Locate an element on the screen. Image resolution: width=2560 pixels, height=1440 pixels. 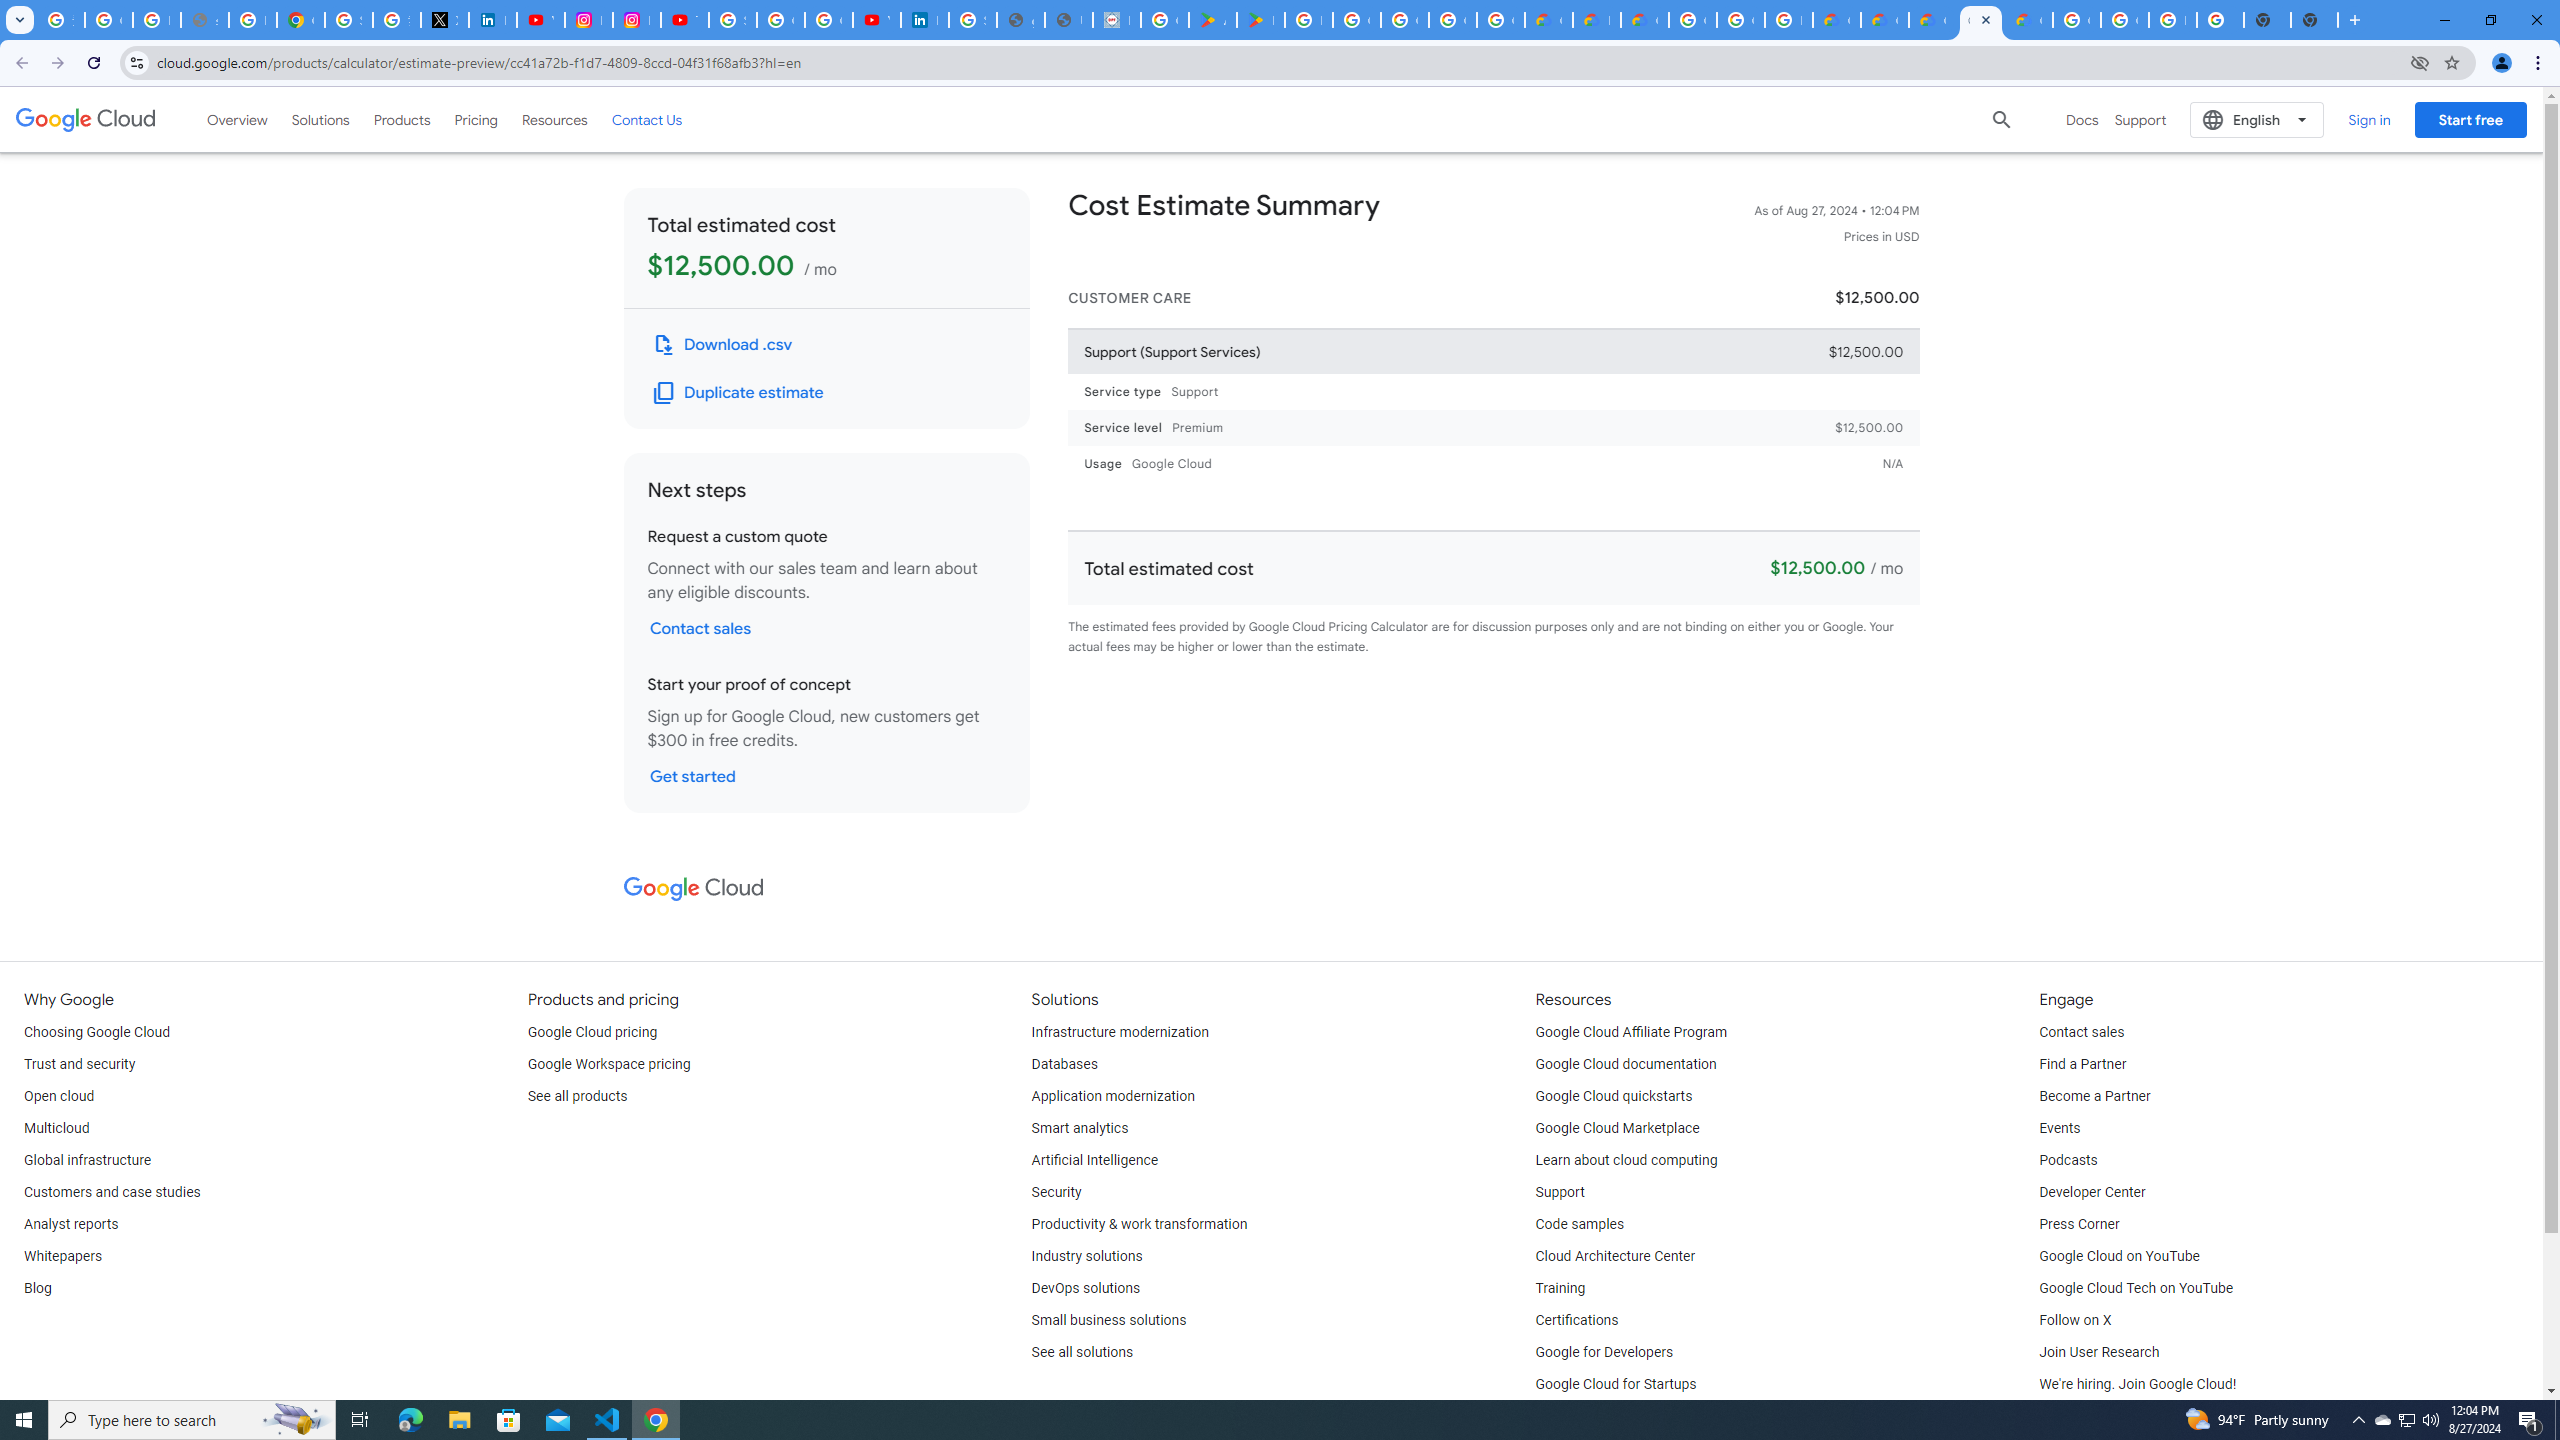
google_privacy_policy_en.pdf is located at coordinates (1021, 20).